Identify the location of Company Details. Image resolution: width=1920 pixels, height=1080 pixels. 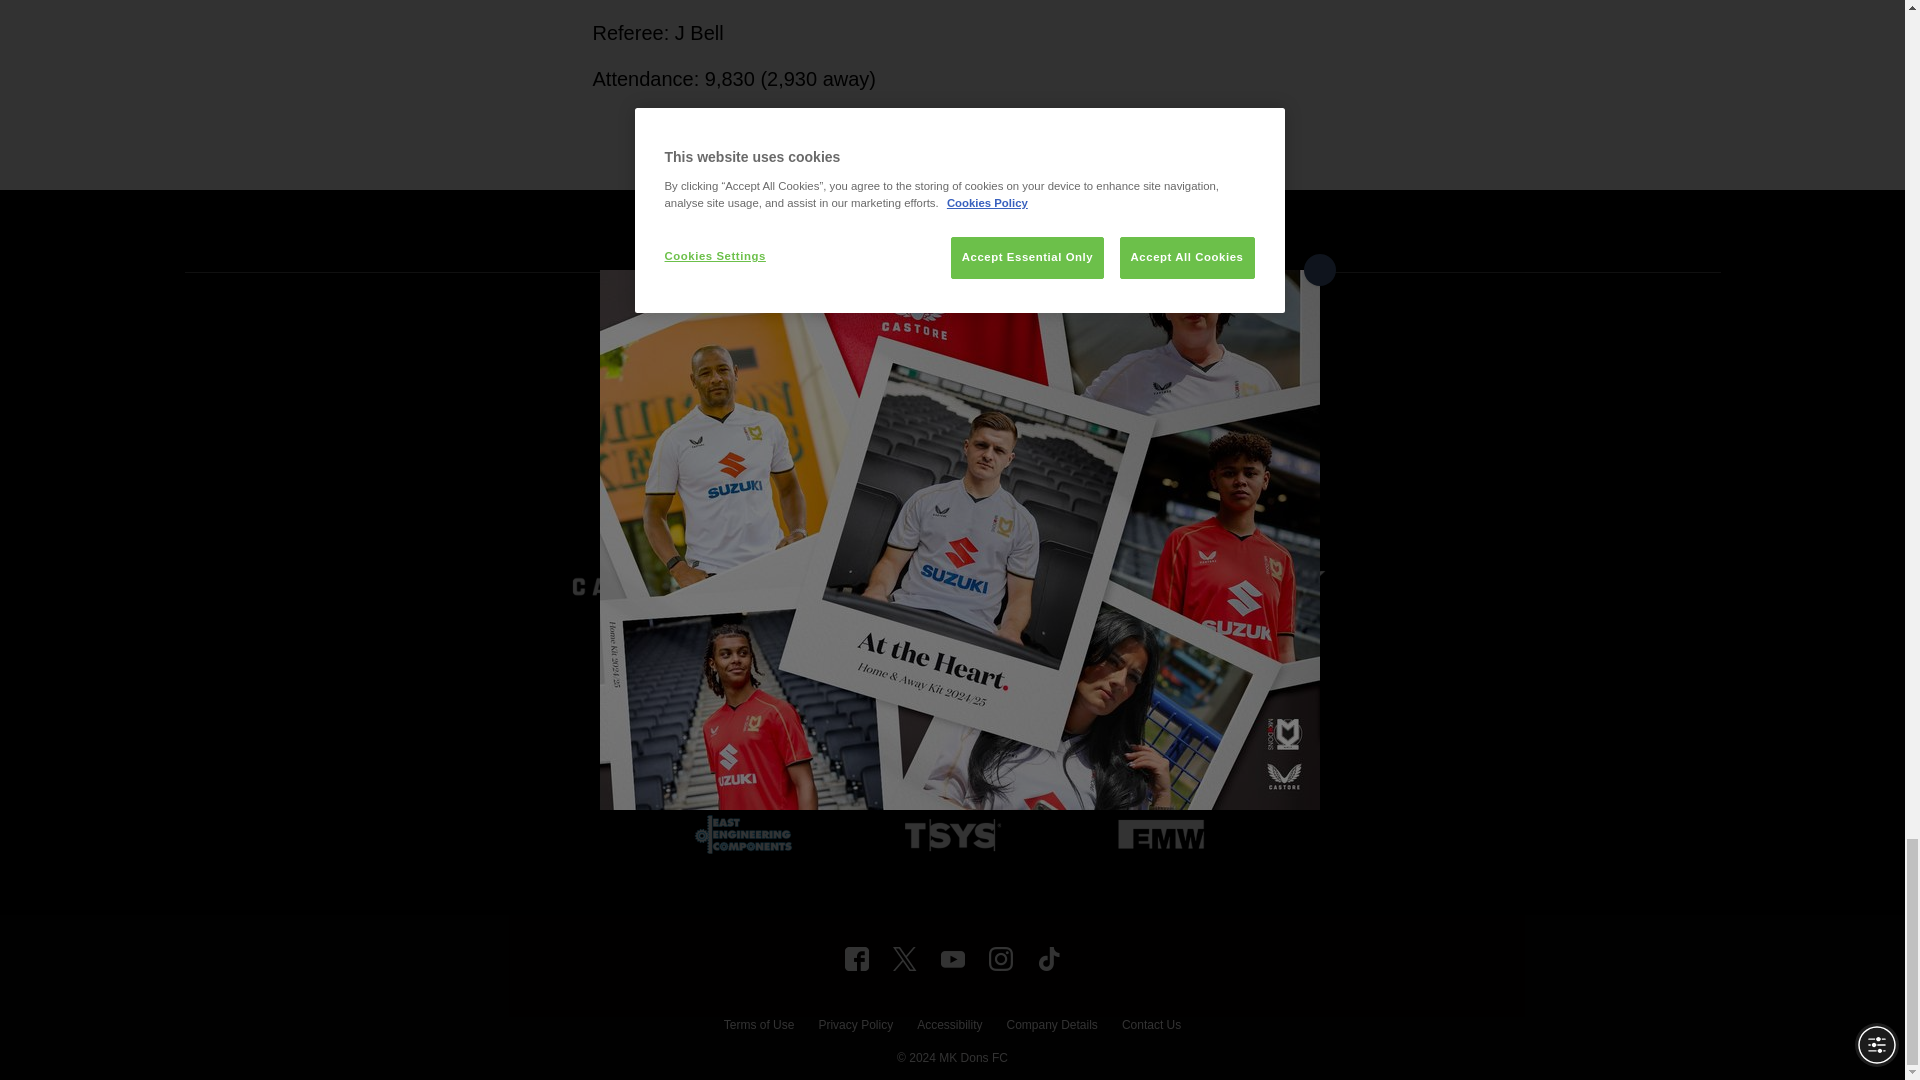
(1051, 1027).